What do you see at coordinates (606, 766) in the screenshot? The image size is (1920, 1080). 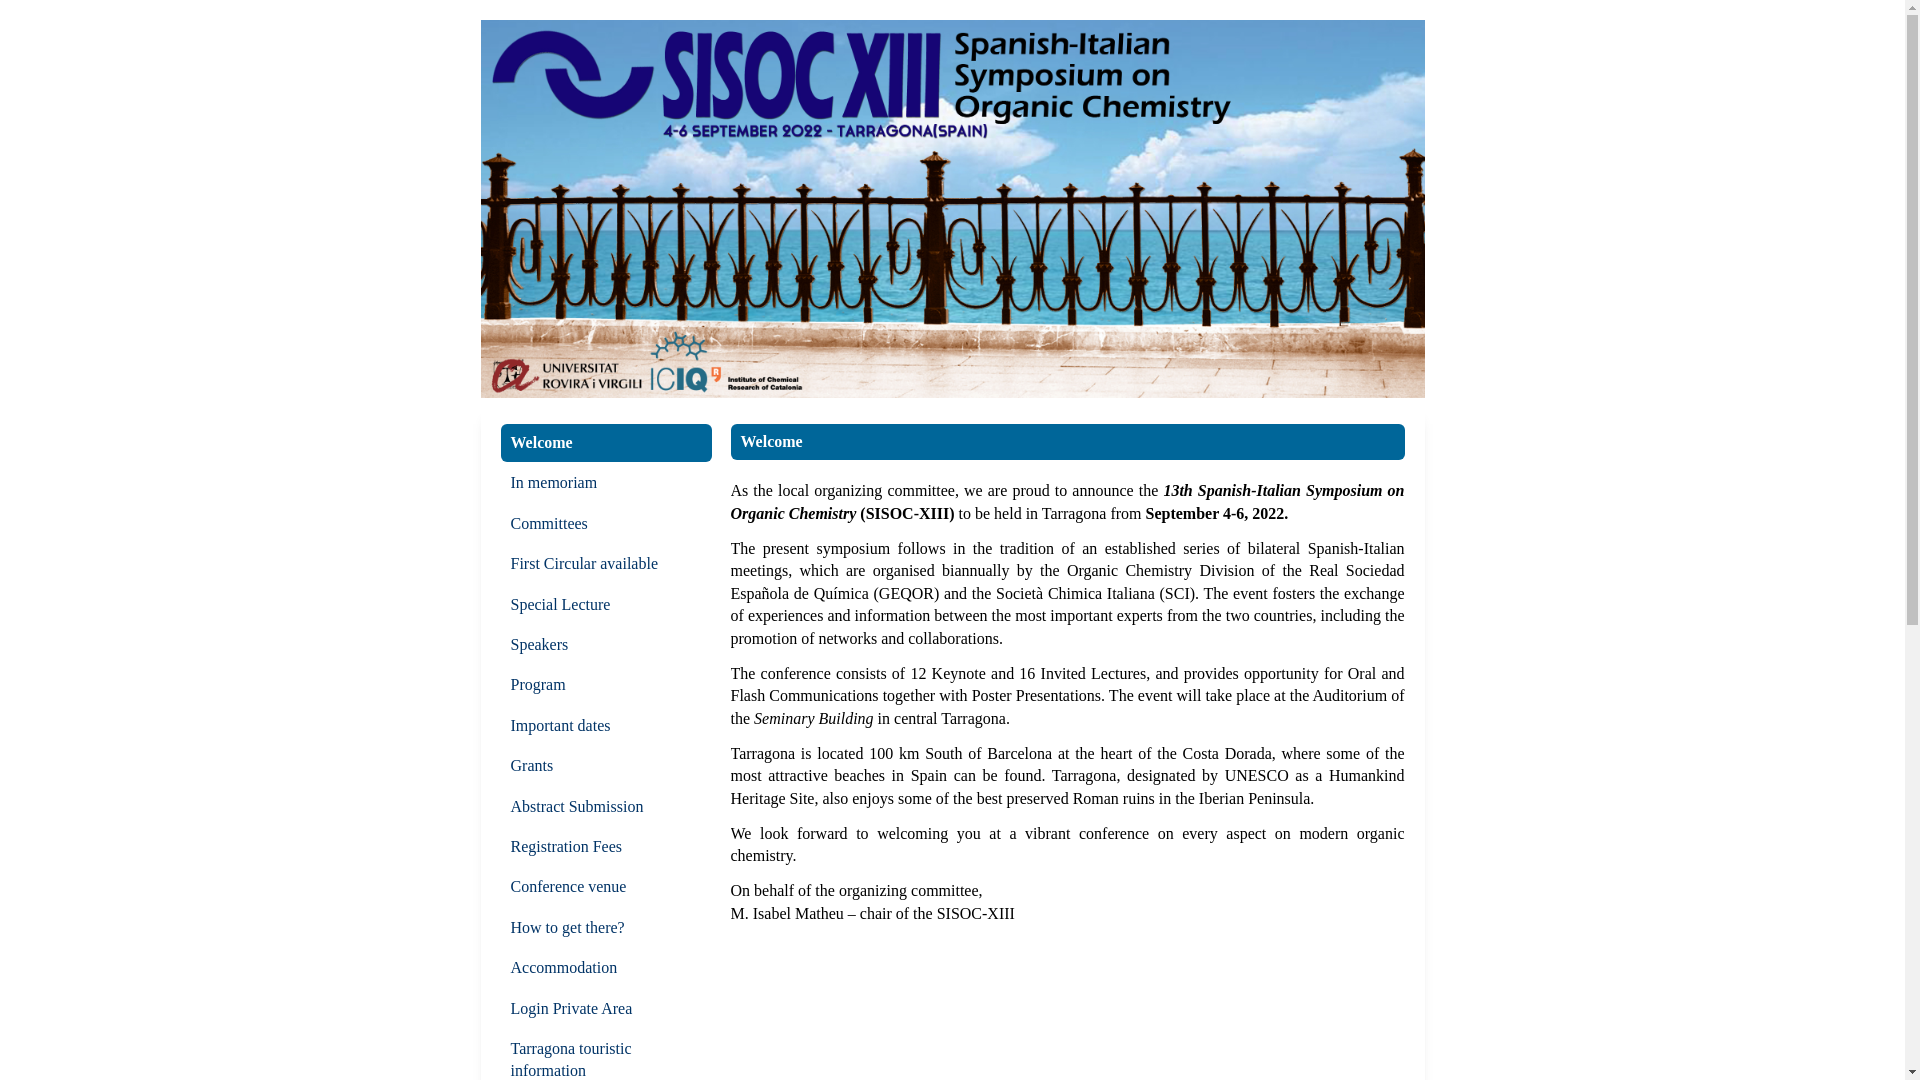 I see `Grants` at bounding box center [606, 766].